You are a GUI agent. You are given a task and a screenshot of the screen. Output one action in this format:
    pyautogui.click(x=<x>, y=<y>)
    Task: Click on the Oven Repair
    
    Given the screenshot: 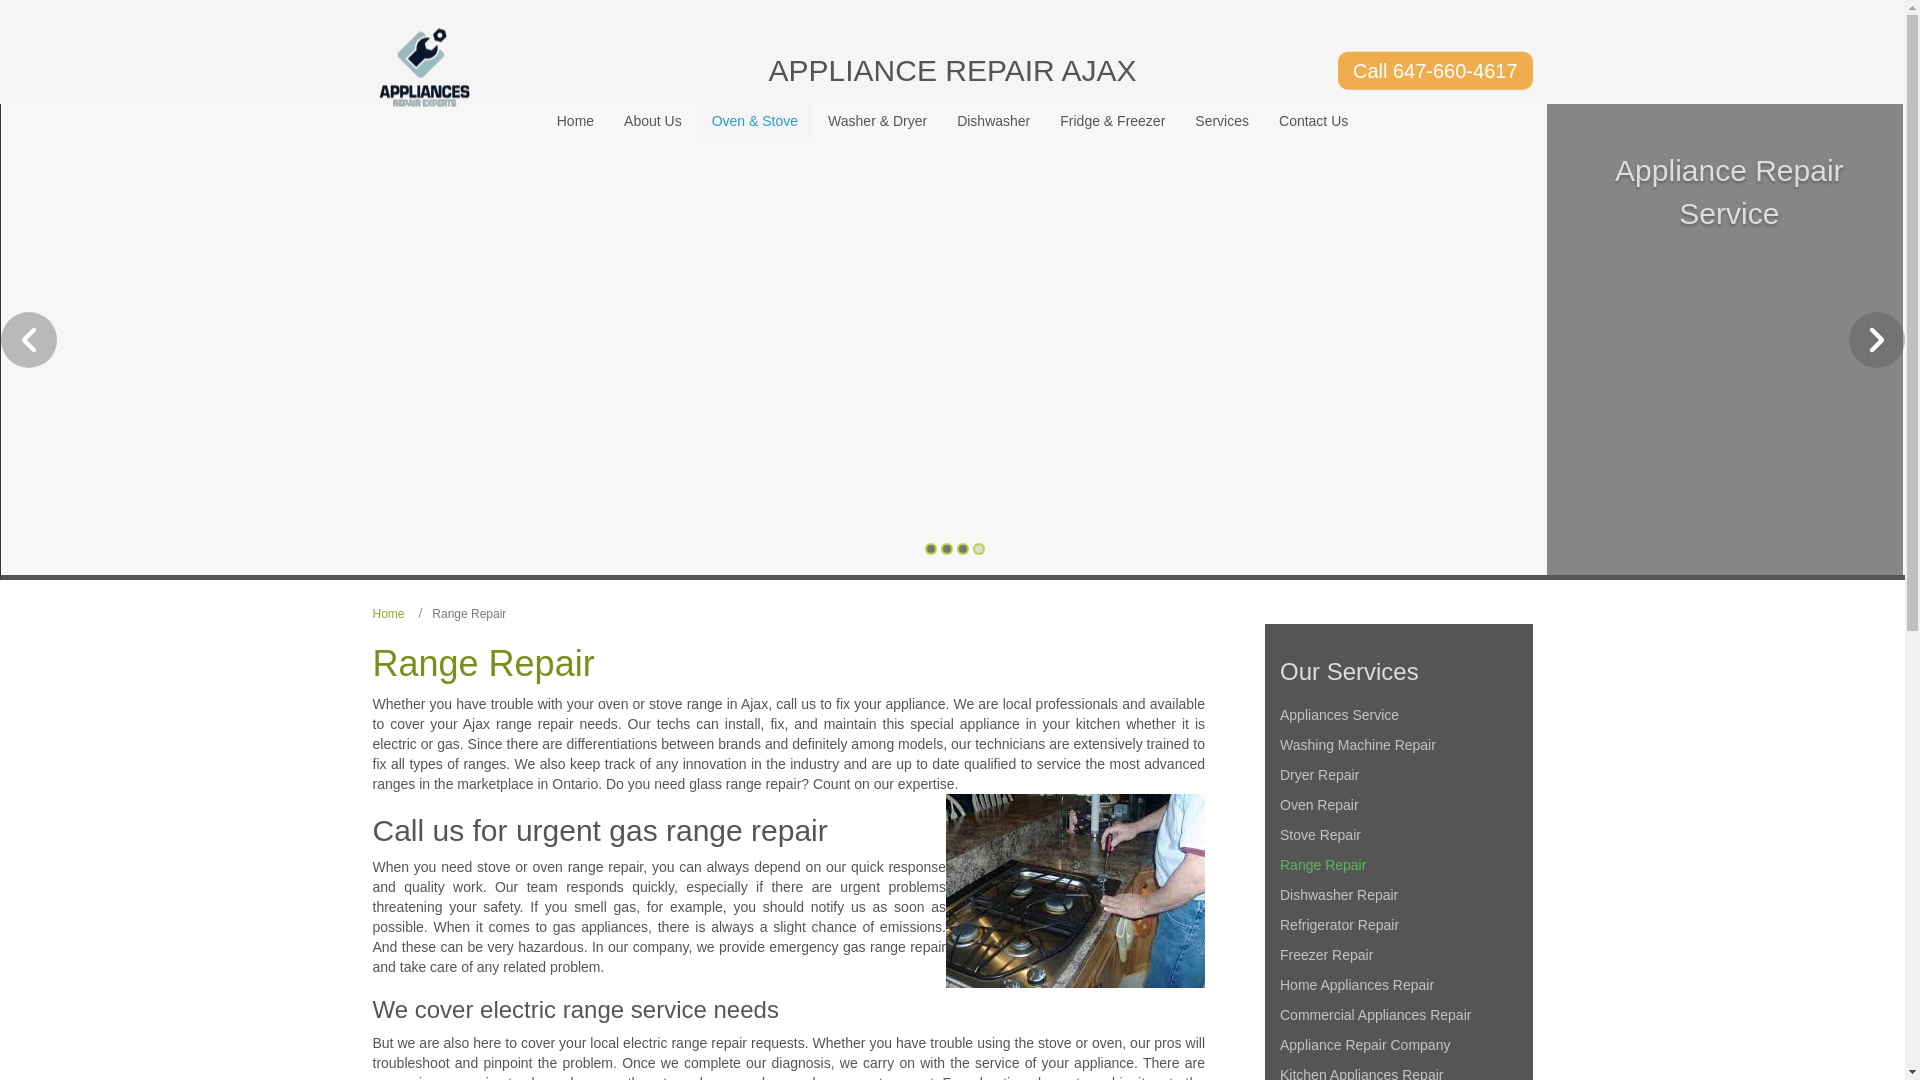 What is the action you would take?
    pyautogui.click(x=1399, y=805)
    